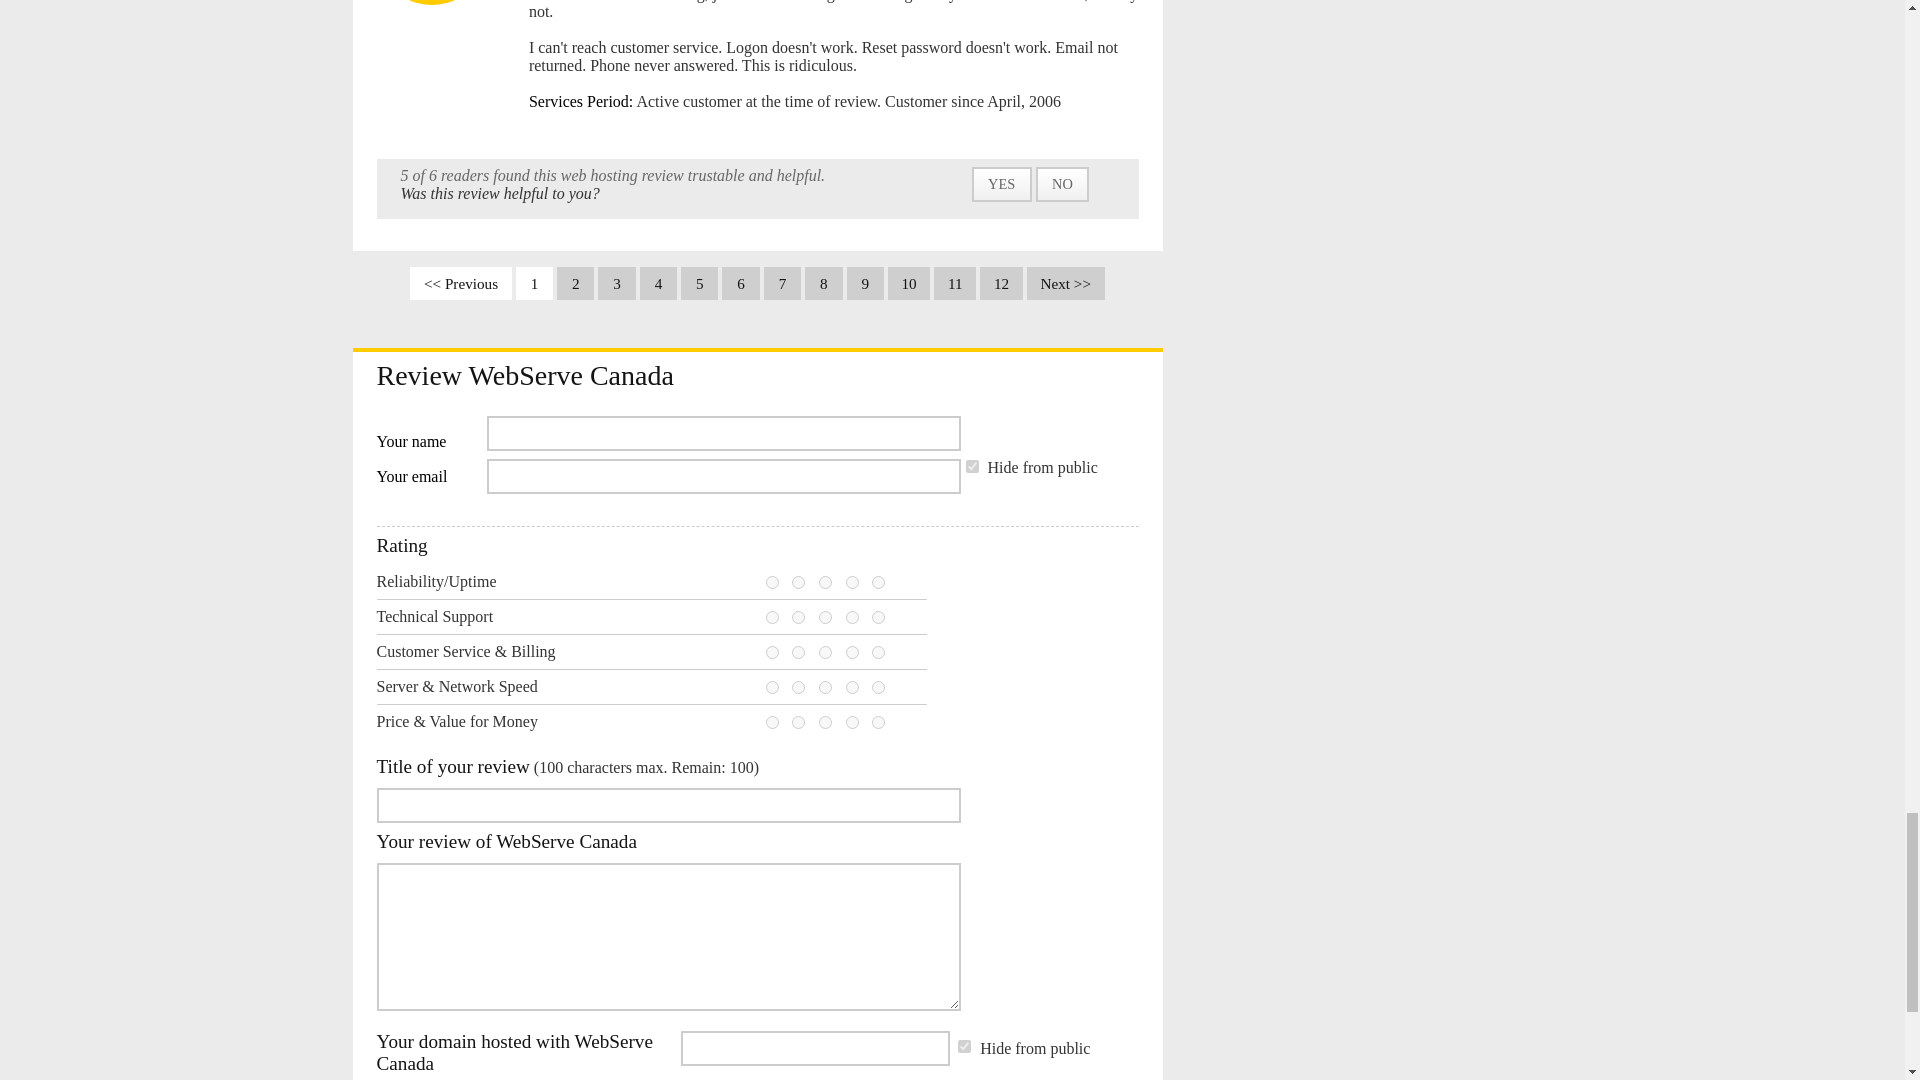 The image size is (1920, 1080). What do you see at coordinates (825, 652) in the screenshot?
I see `OK` at bounding box center [825, 652].